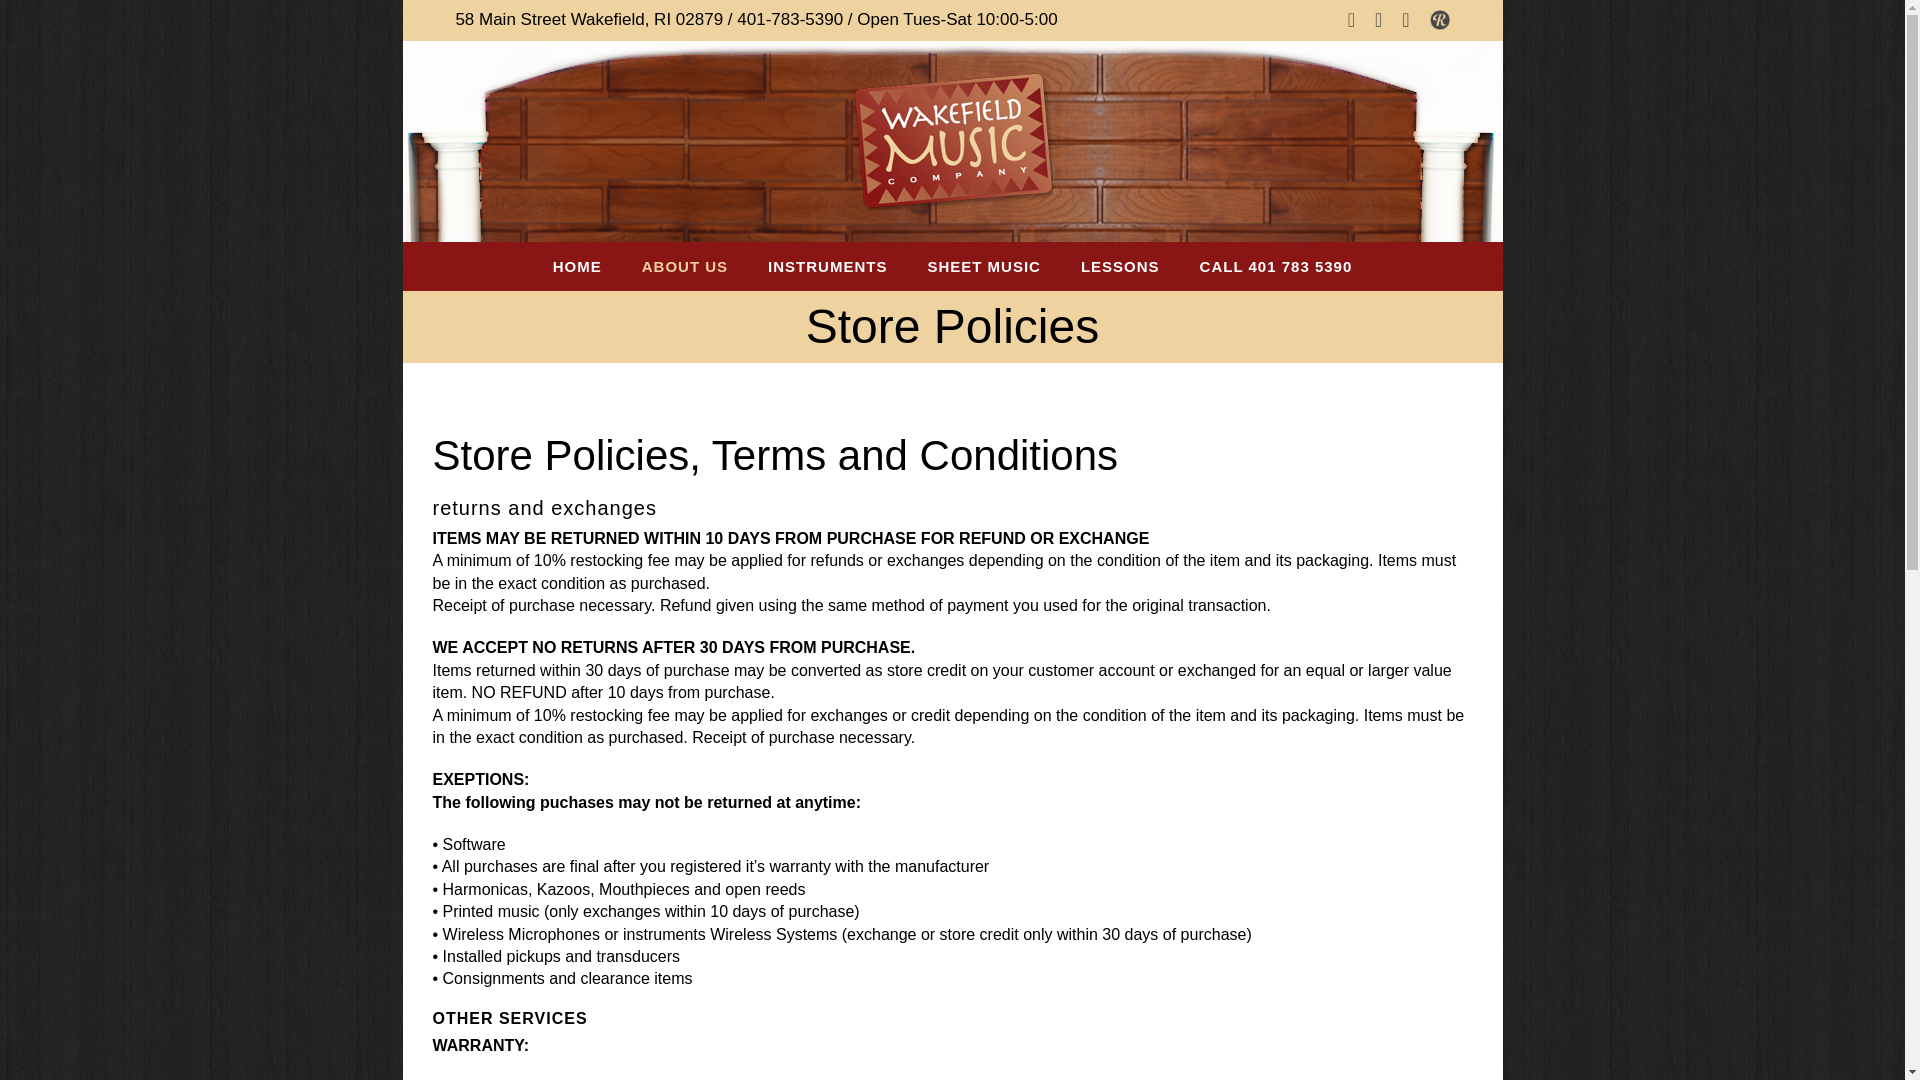 The image size is (1920, 1080). Describe the element at coordinates (1120, 266) in the screenshot. I see `LESSONS` at that location.